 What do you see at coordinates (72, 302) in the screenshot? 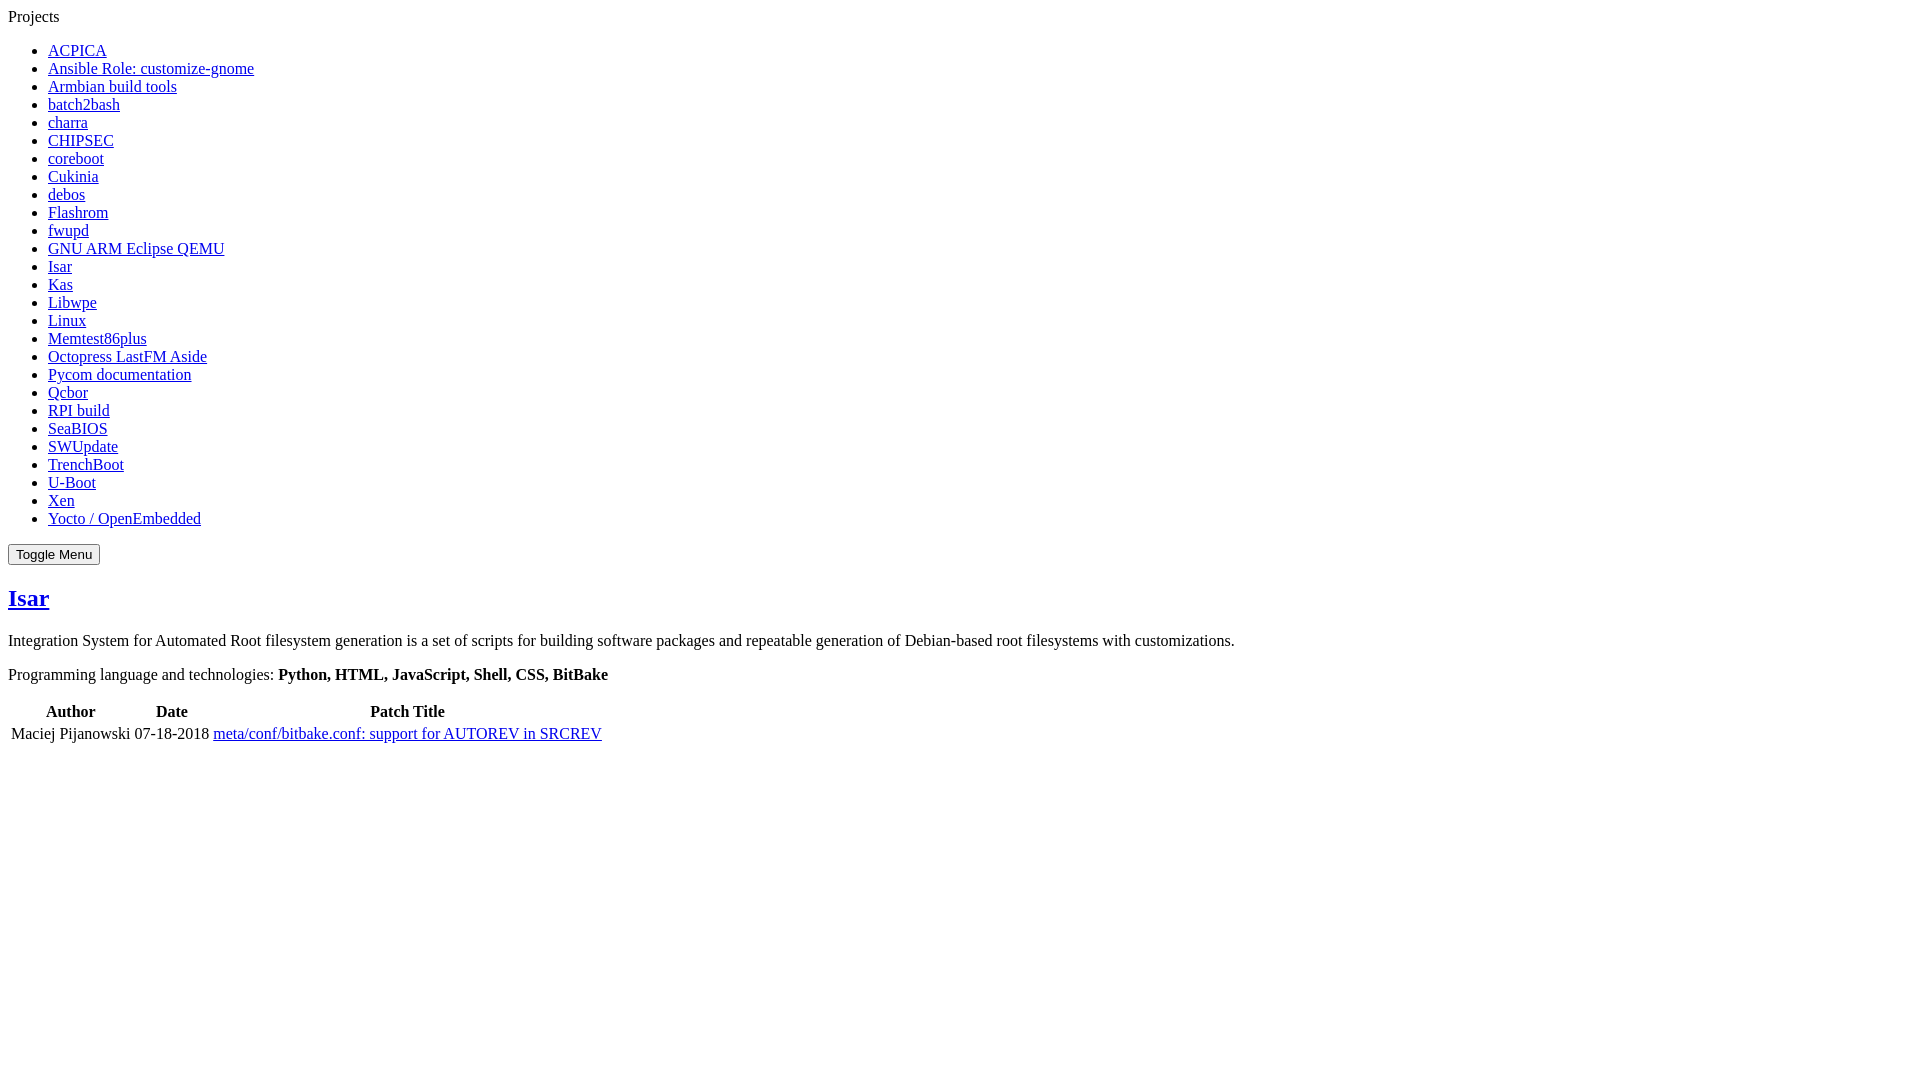
I see `Libwpe` at bounding box center [72, 302].